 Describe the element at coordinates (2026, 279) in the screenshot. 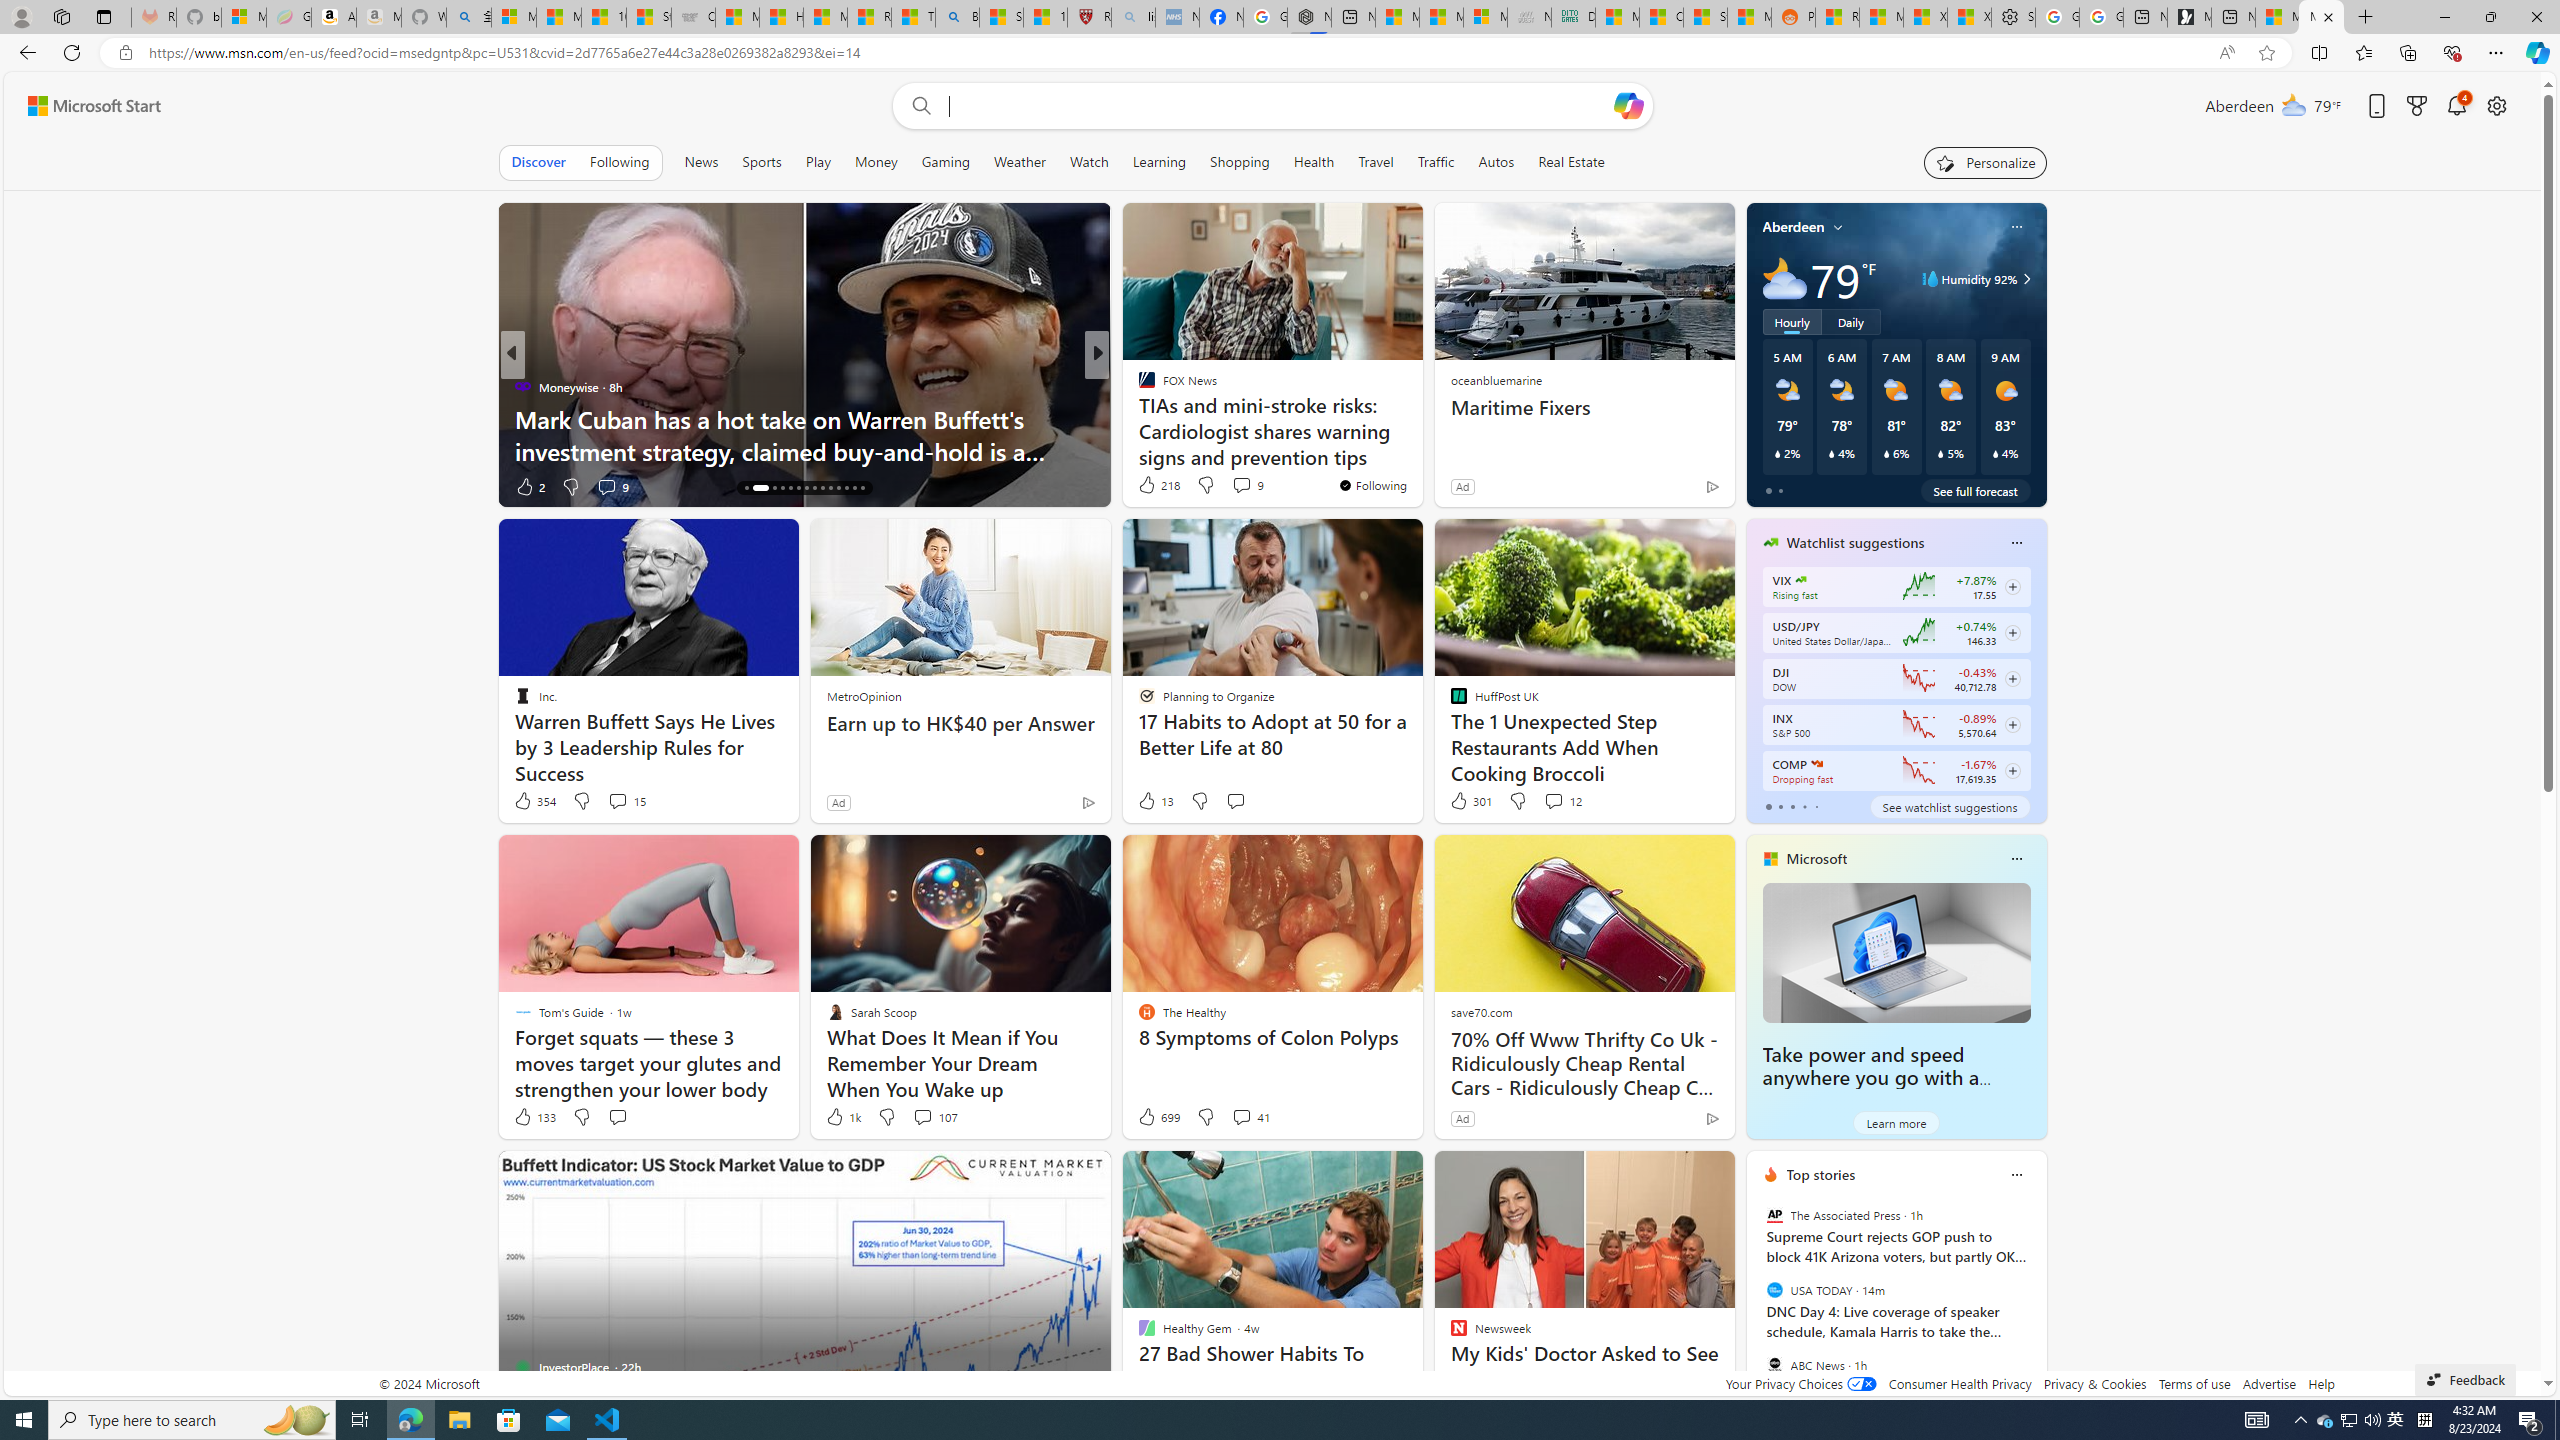

I see `Class: weather-arrow-glyph` at that location.